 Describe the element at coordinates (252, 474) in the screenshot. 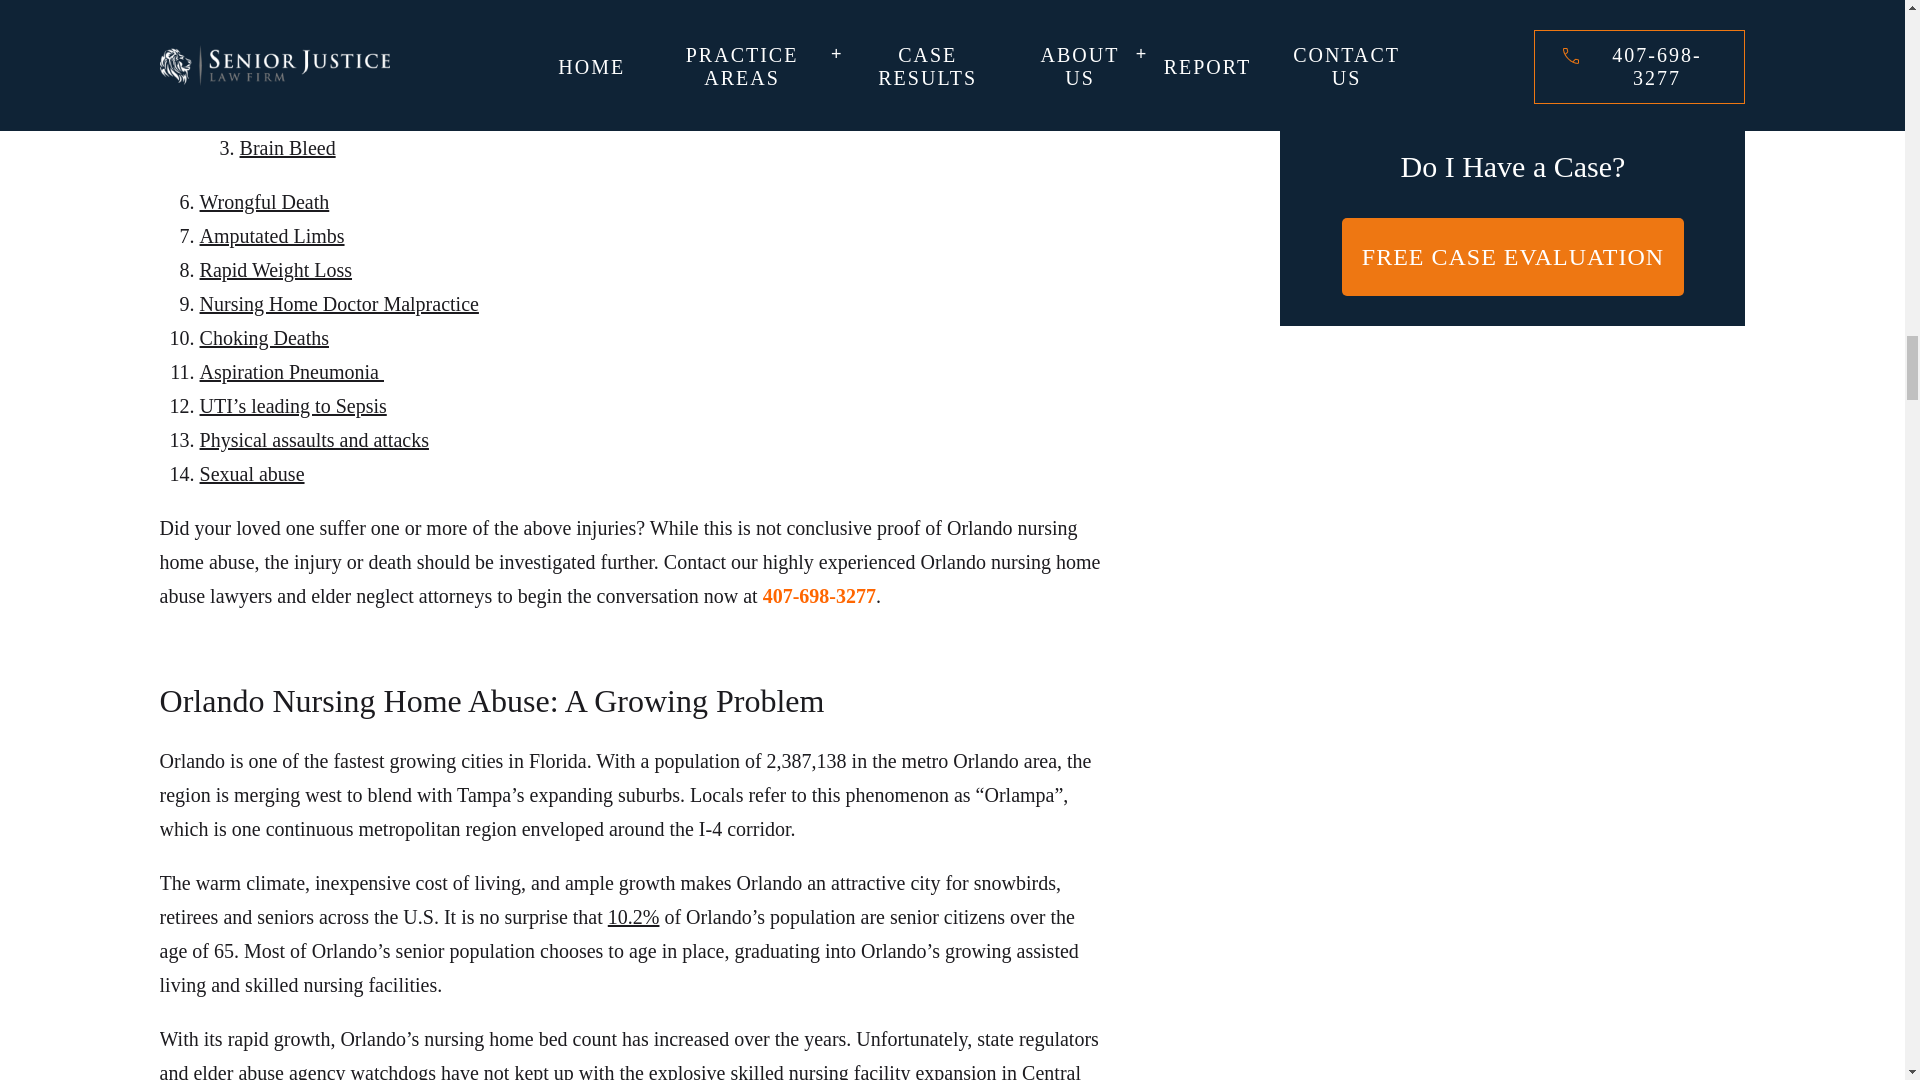

I see `Sexual abuse` at that location.